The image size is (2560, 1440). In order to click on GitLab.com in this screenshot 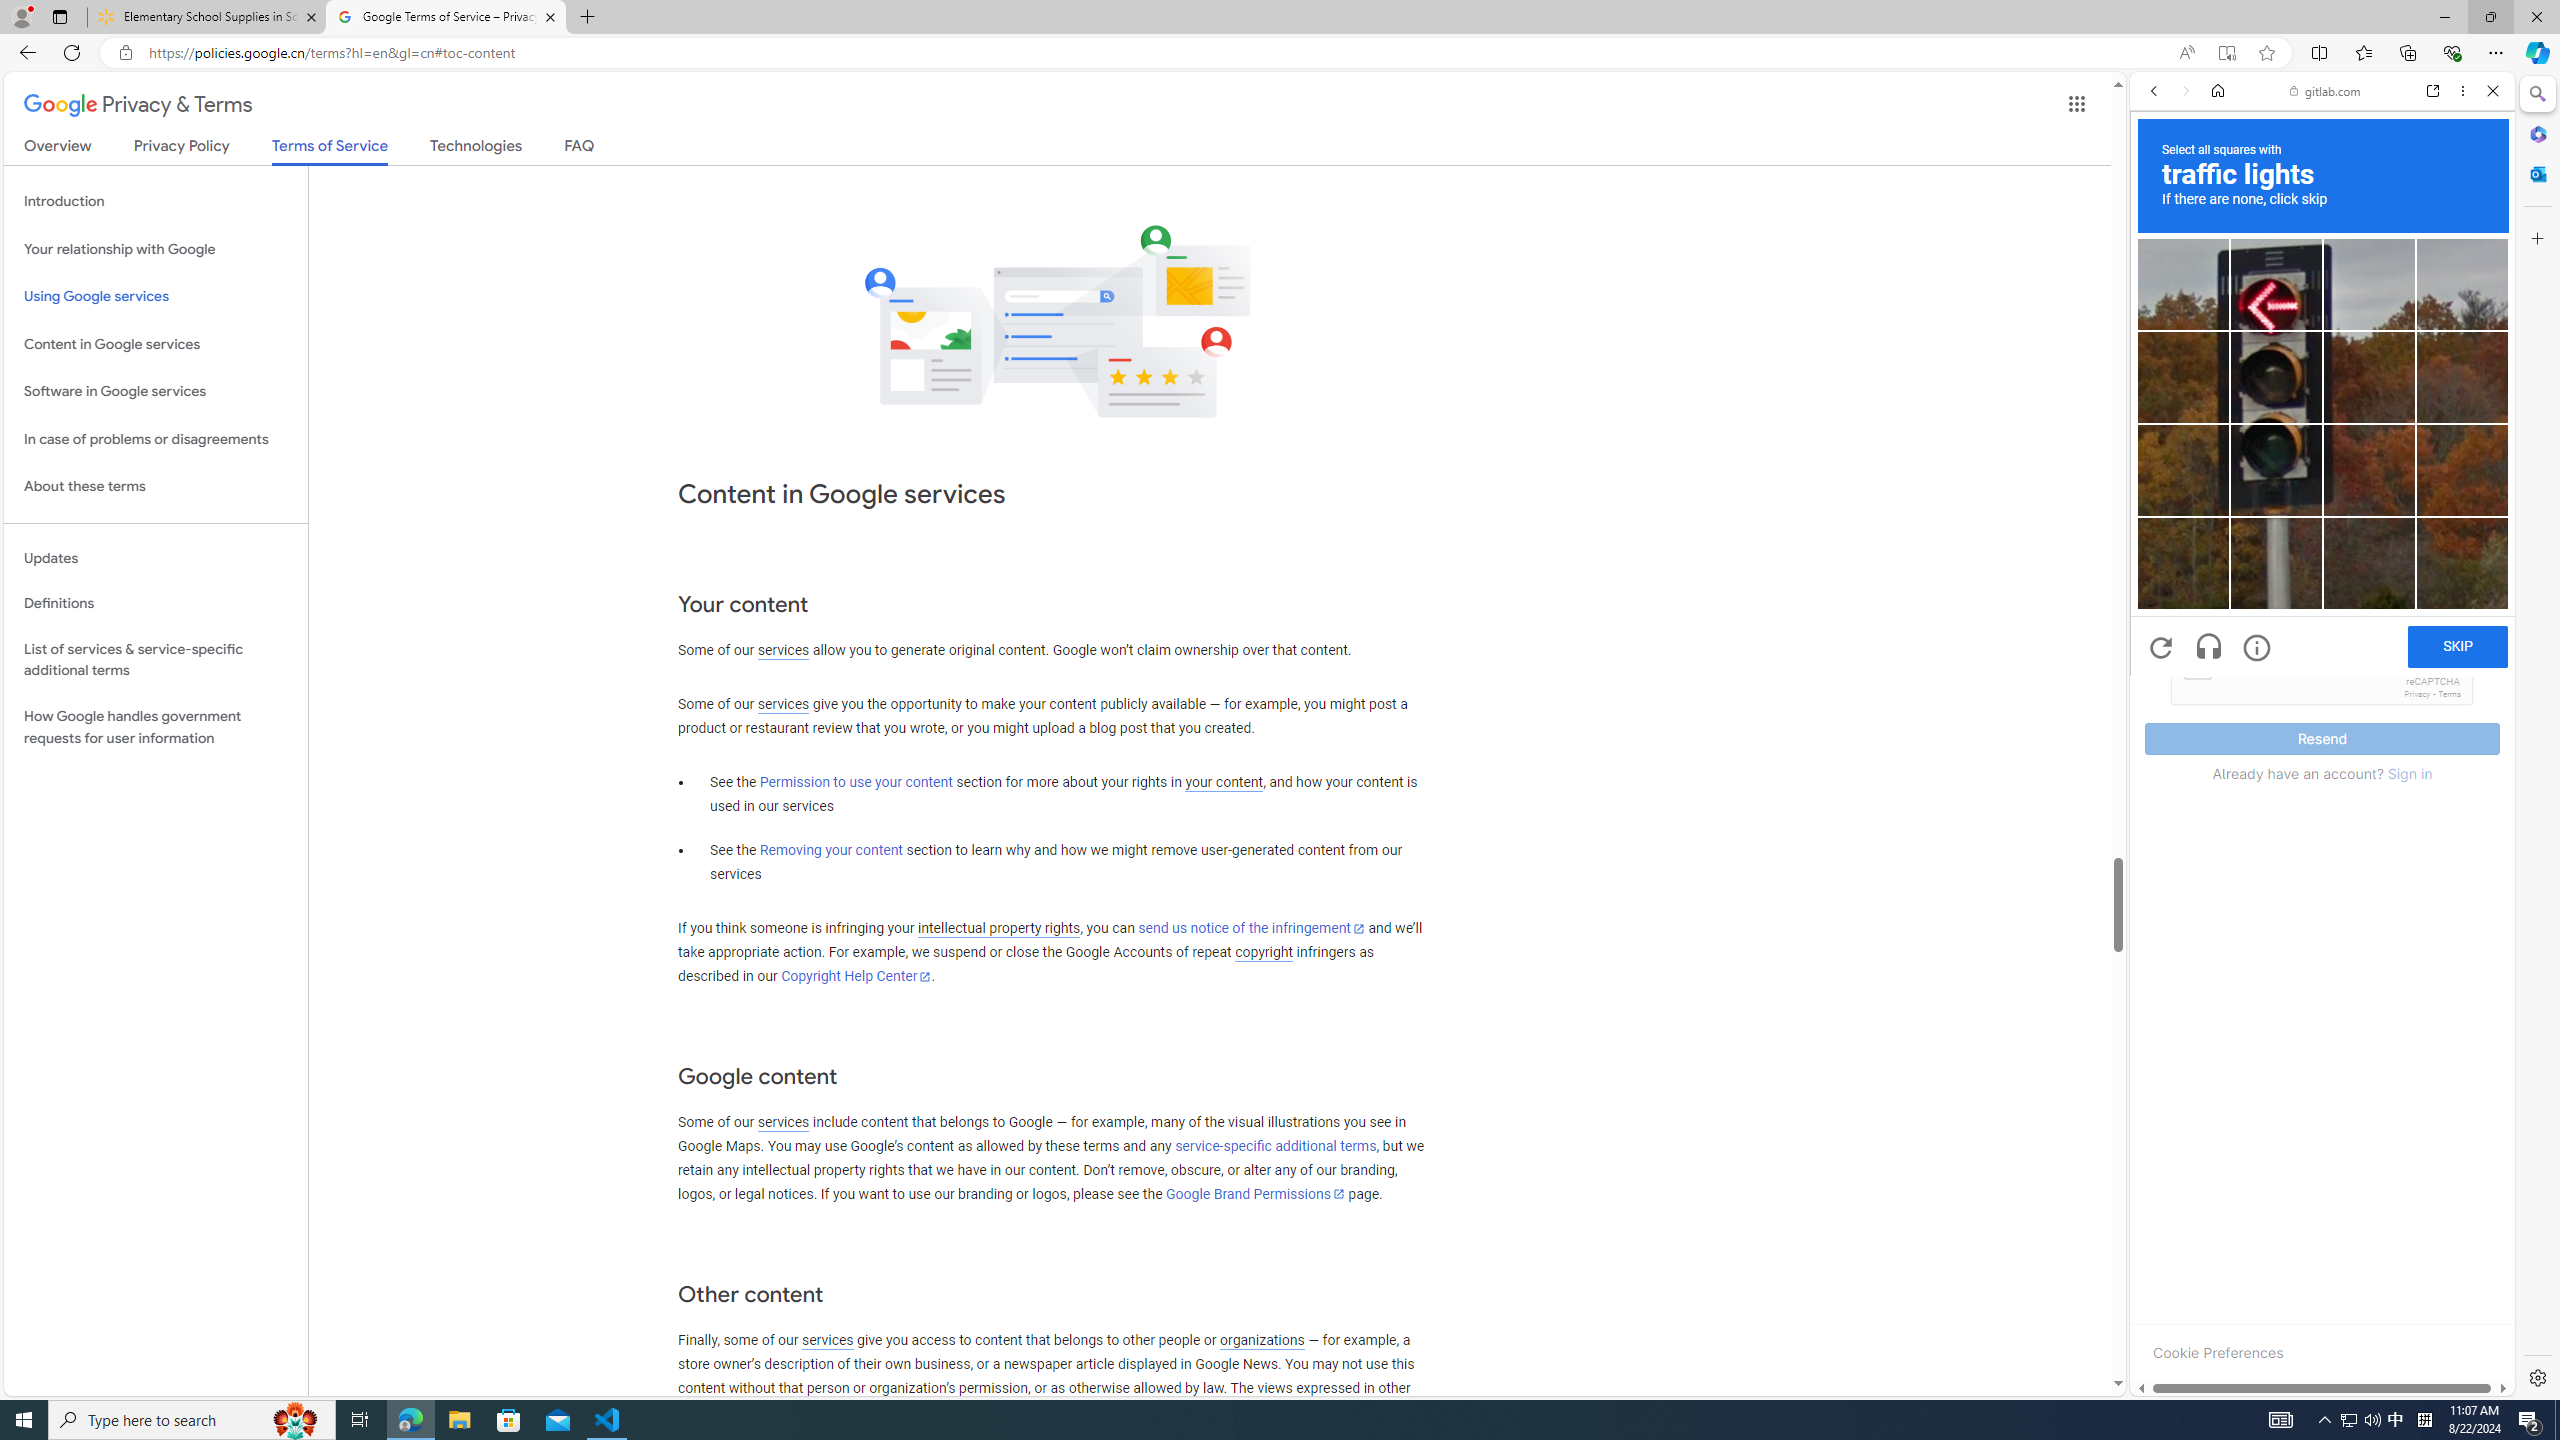, I will do `click(2322, 333)`.